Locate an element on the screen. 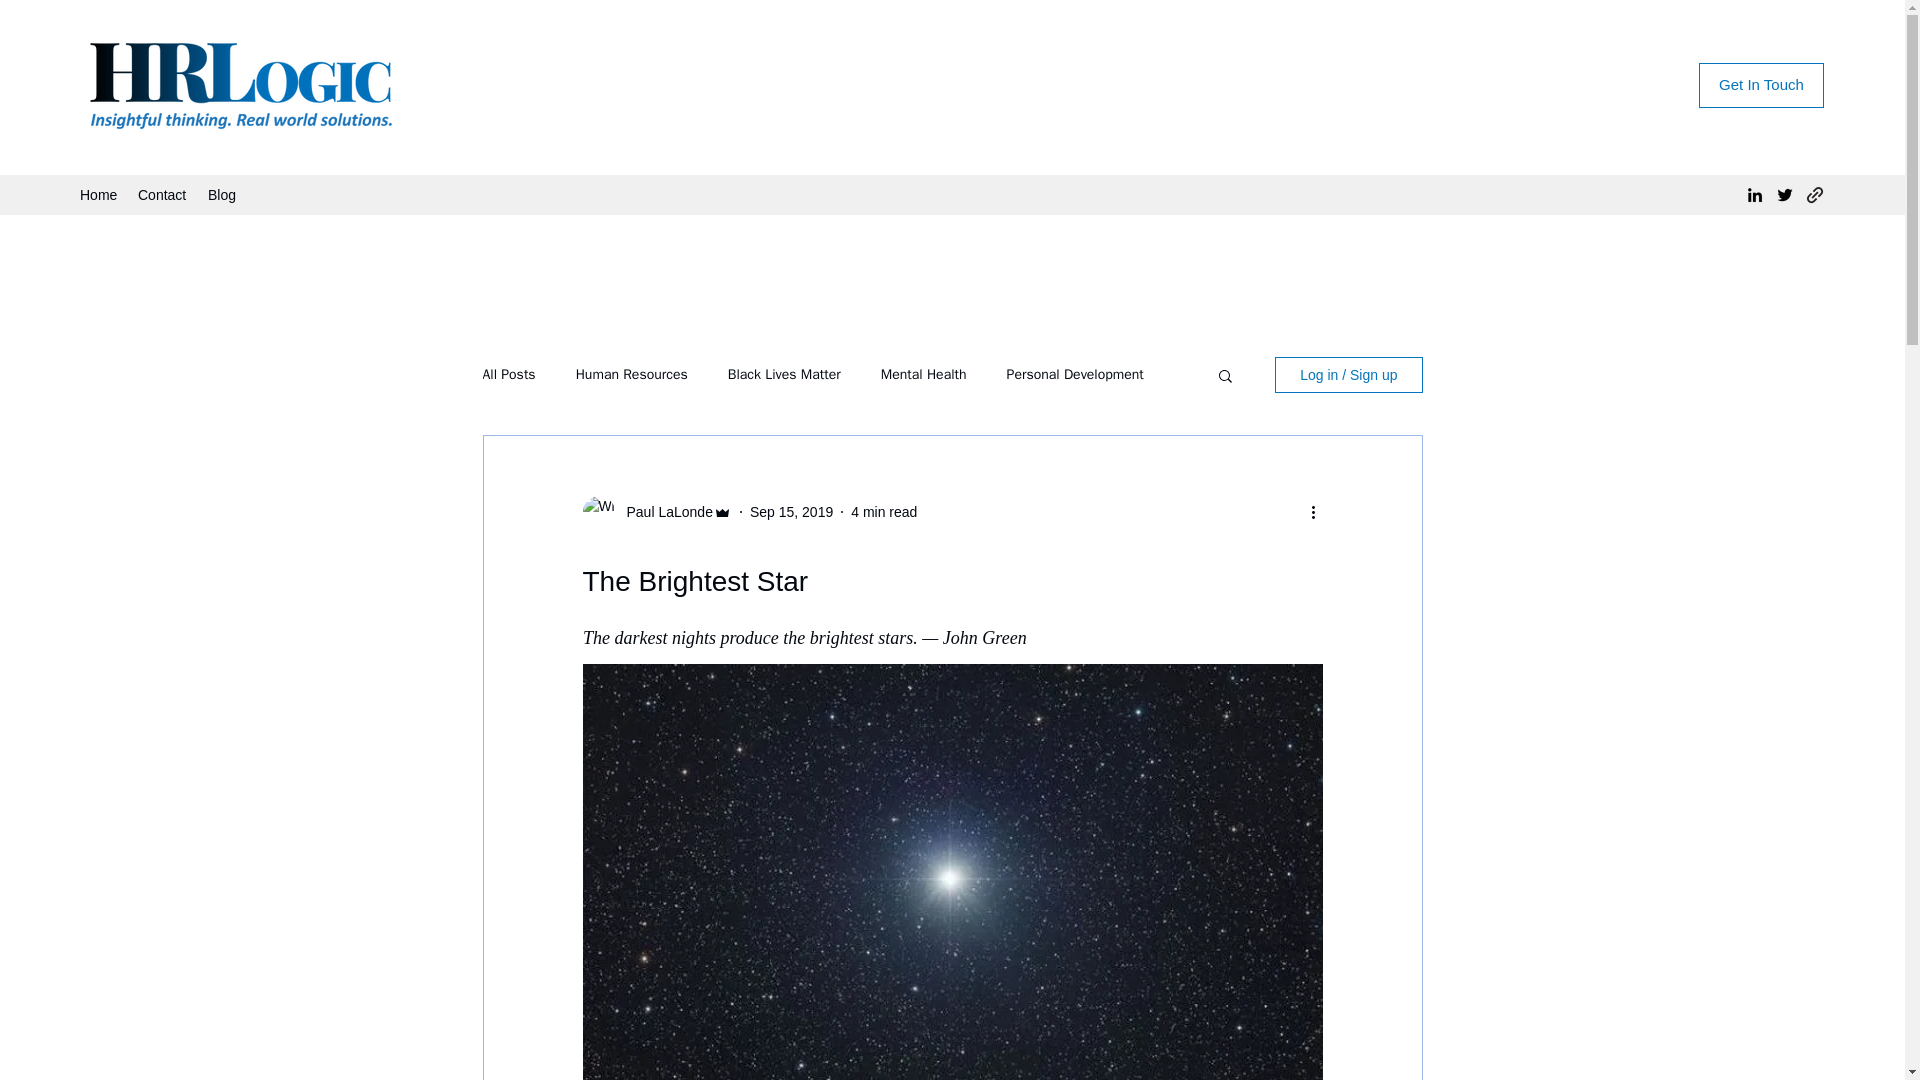 The width and height of the screenshot is (1920, 1080). Contact is located at coordinates (162, 194).